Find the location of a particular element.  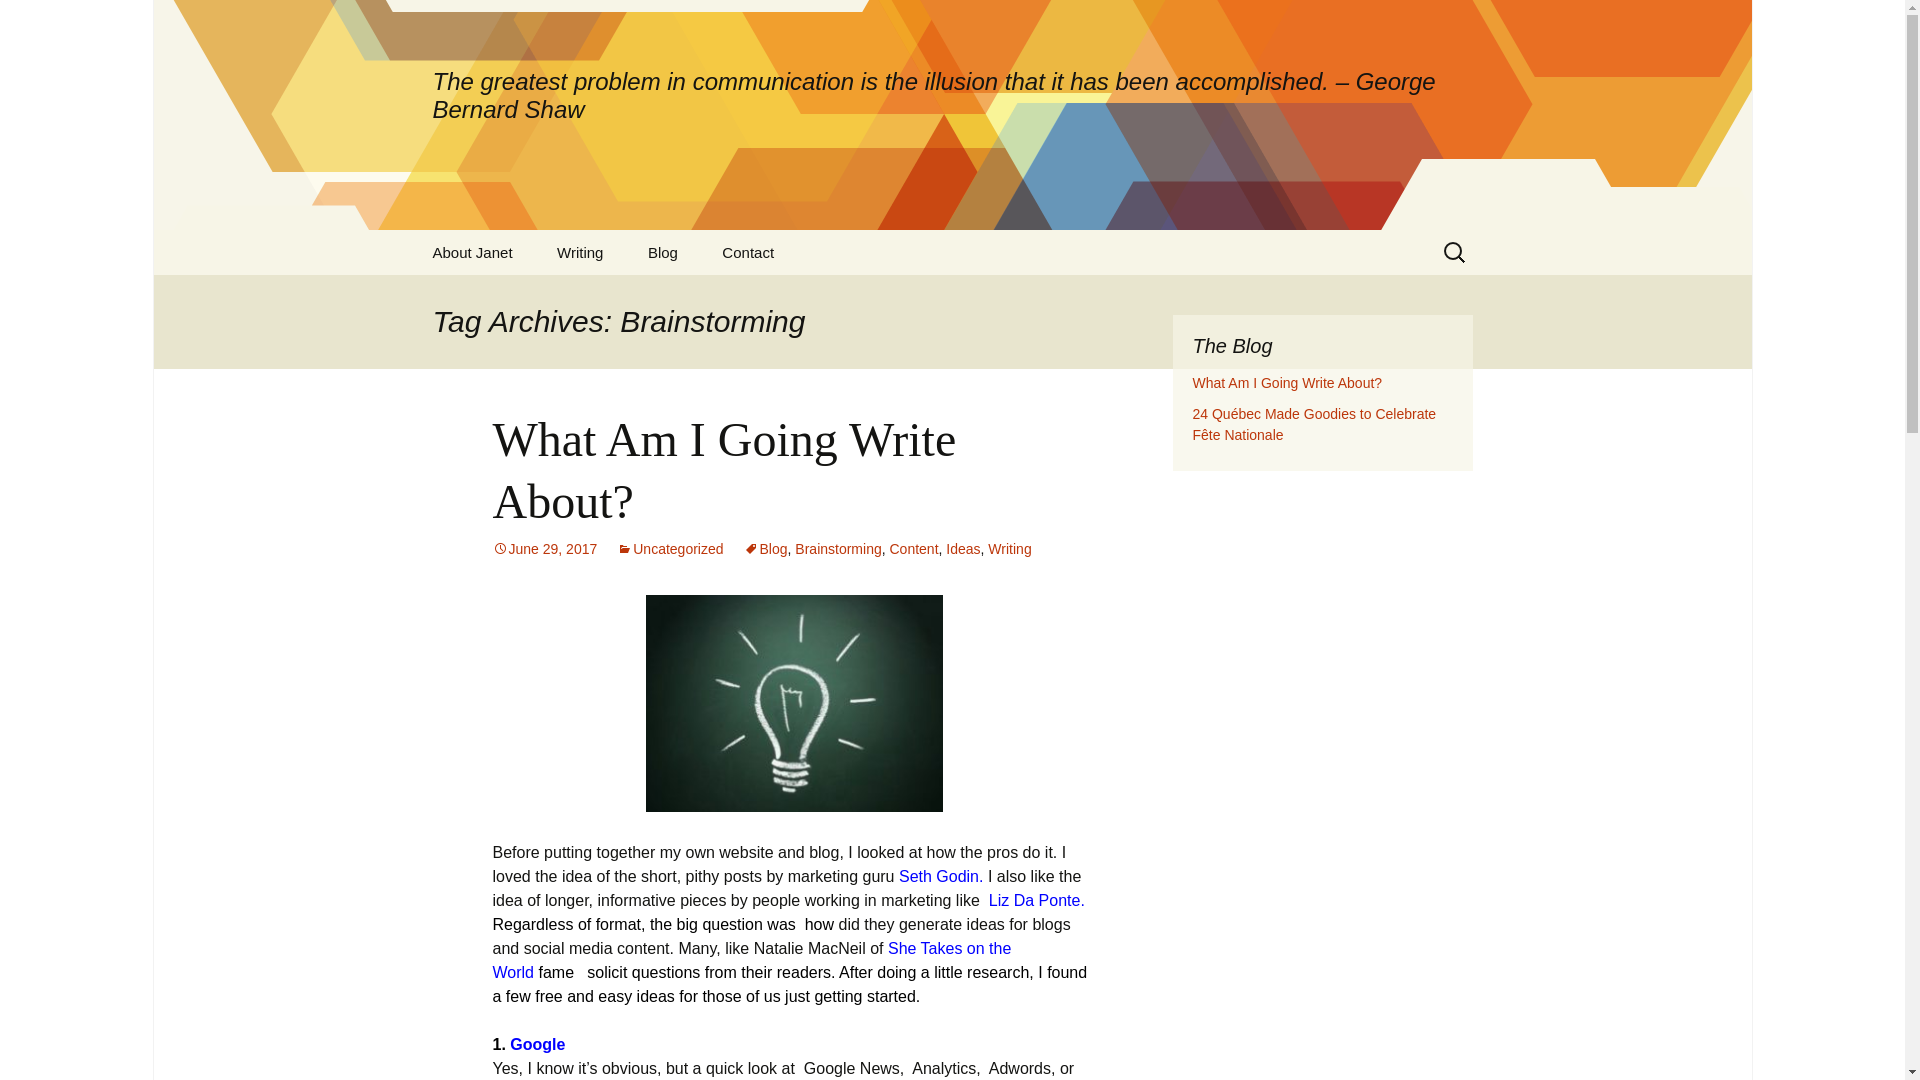

Blog is located at coordinates (766, 549).